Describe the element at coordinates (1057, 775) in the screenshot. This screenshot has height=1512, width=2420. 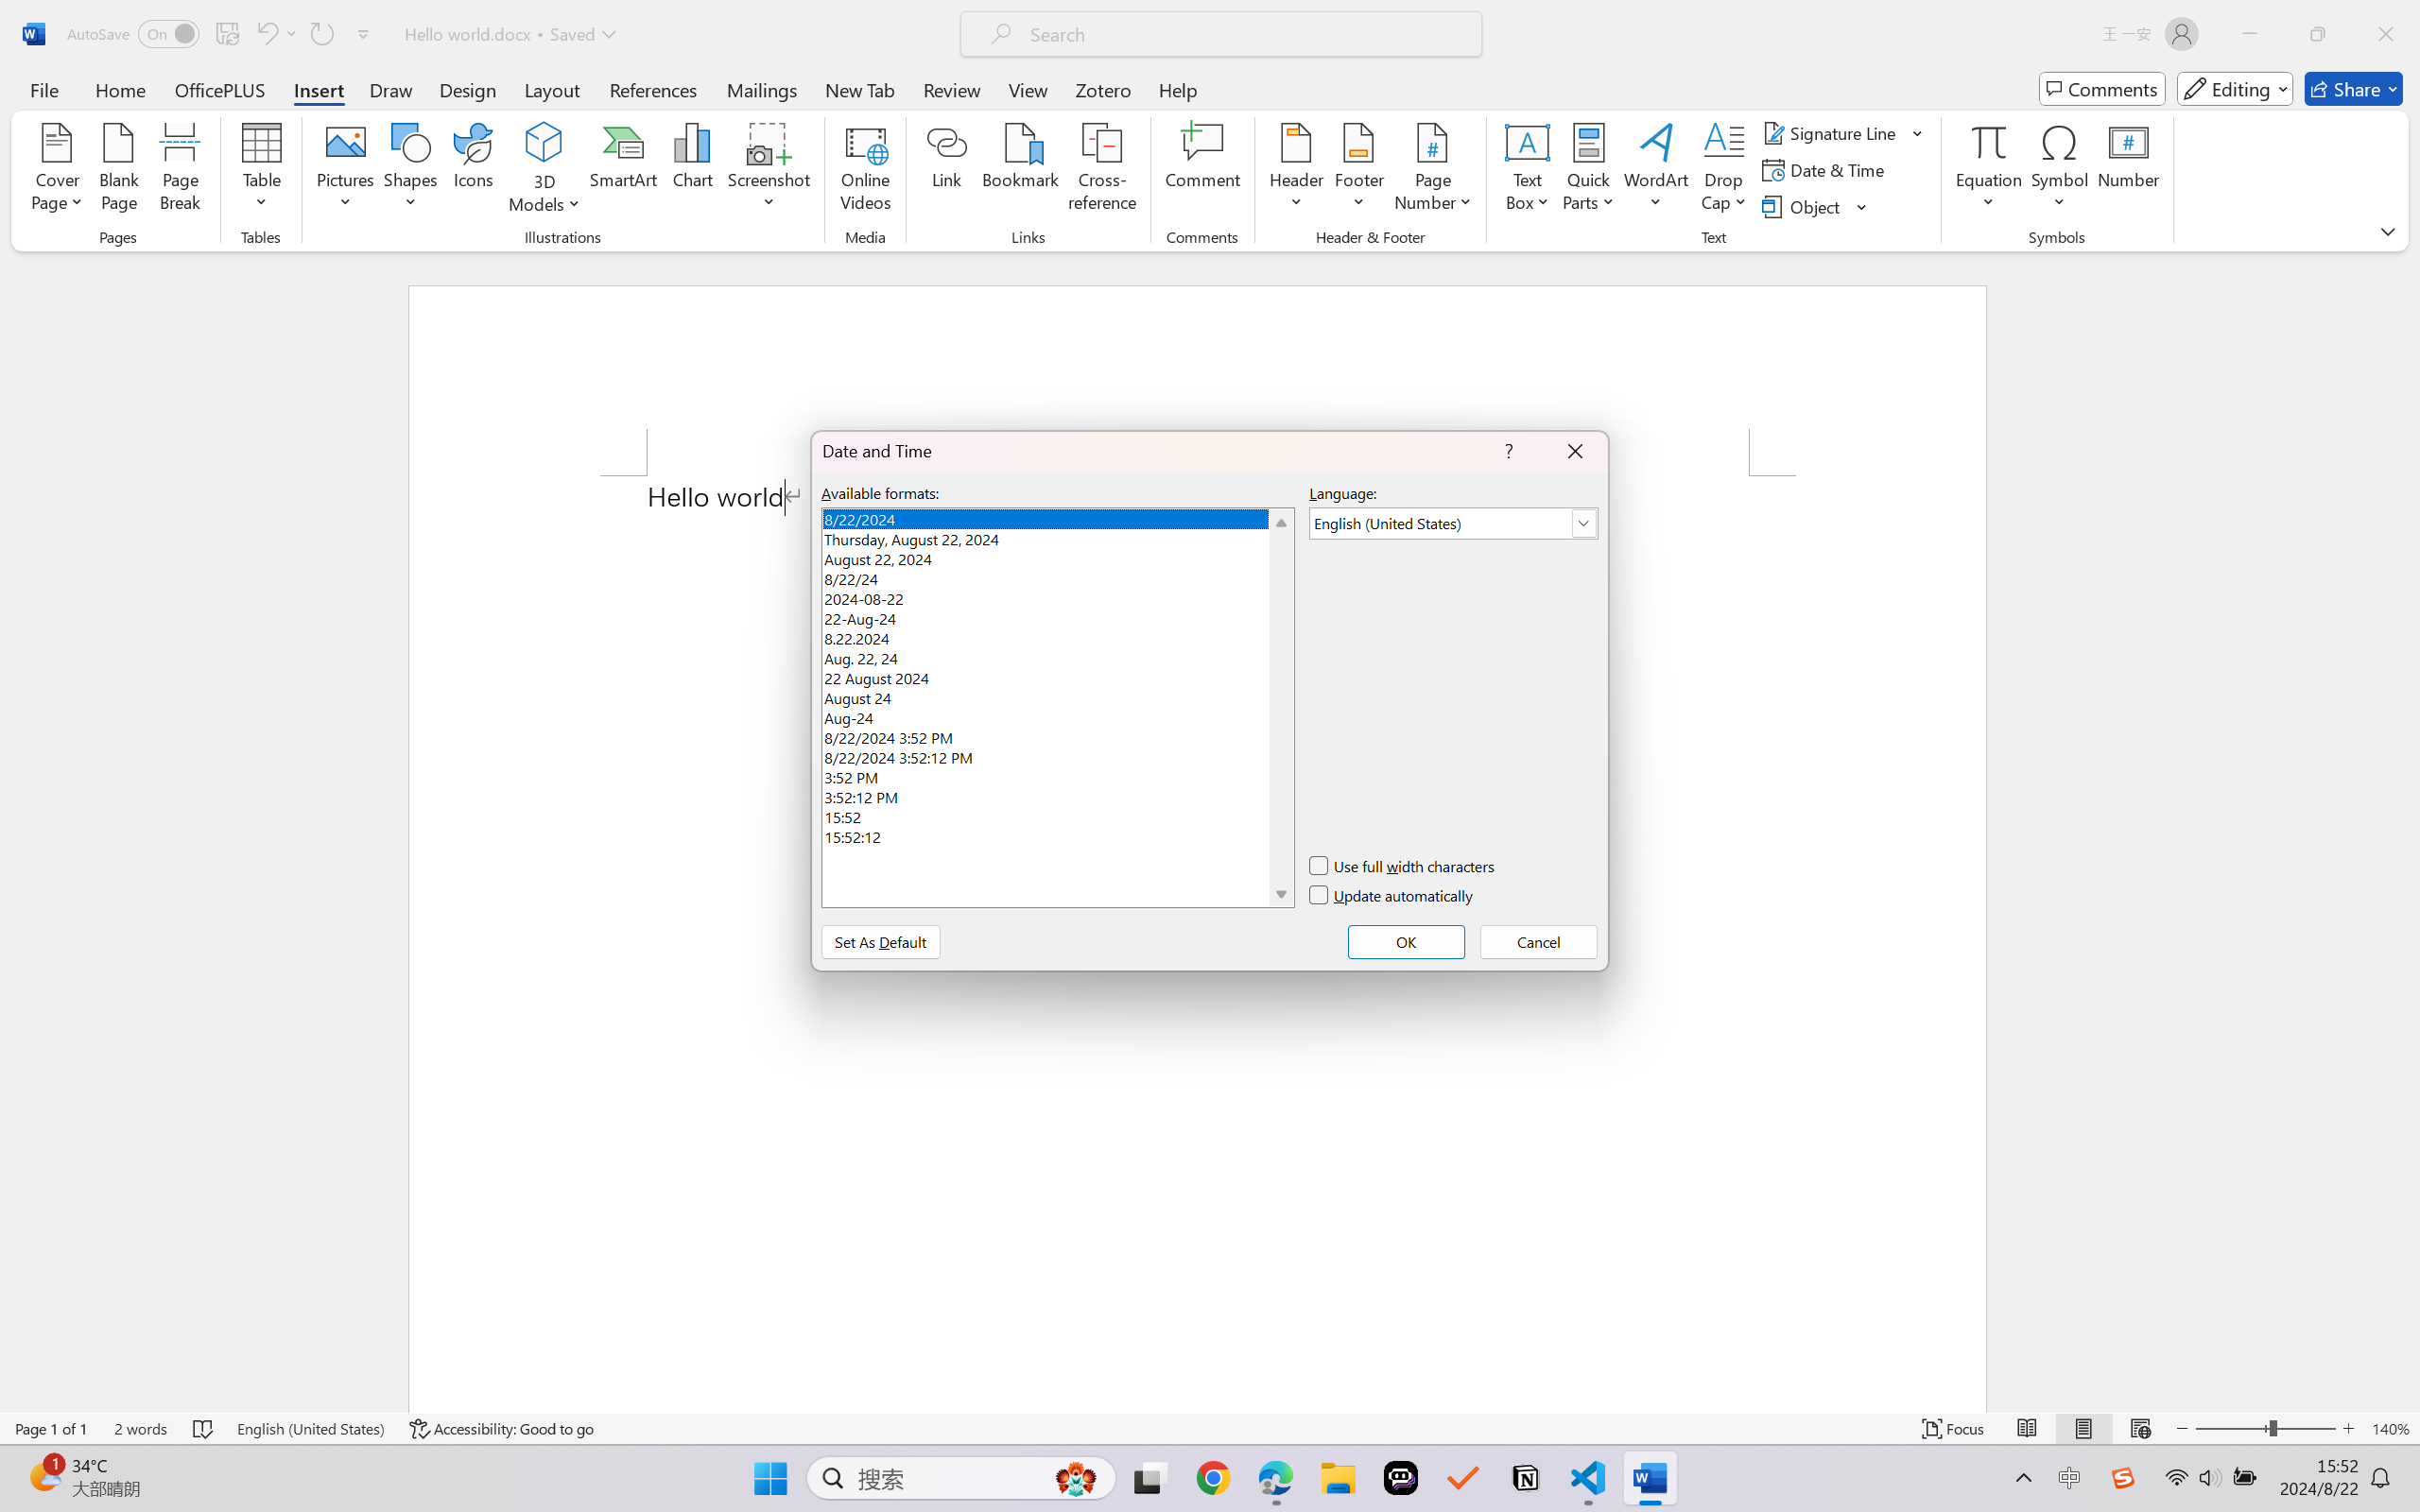
I see `3:52 PM` at that location.